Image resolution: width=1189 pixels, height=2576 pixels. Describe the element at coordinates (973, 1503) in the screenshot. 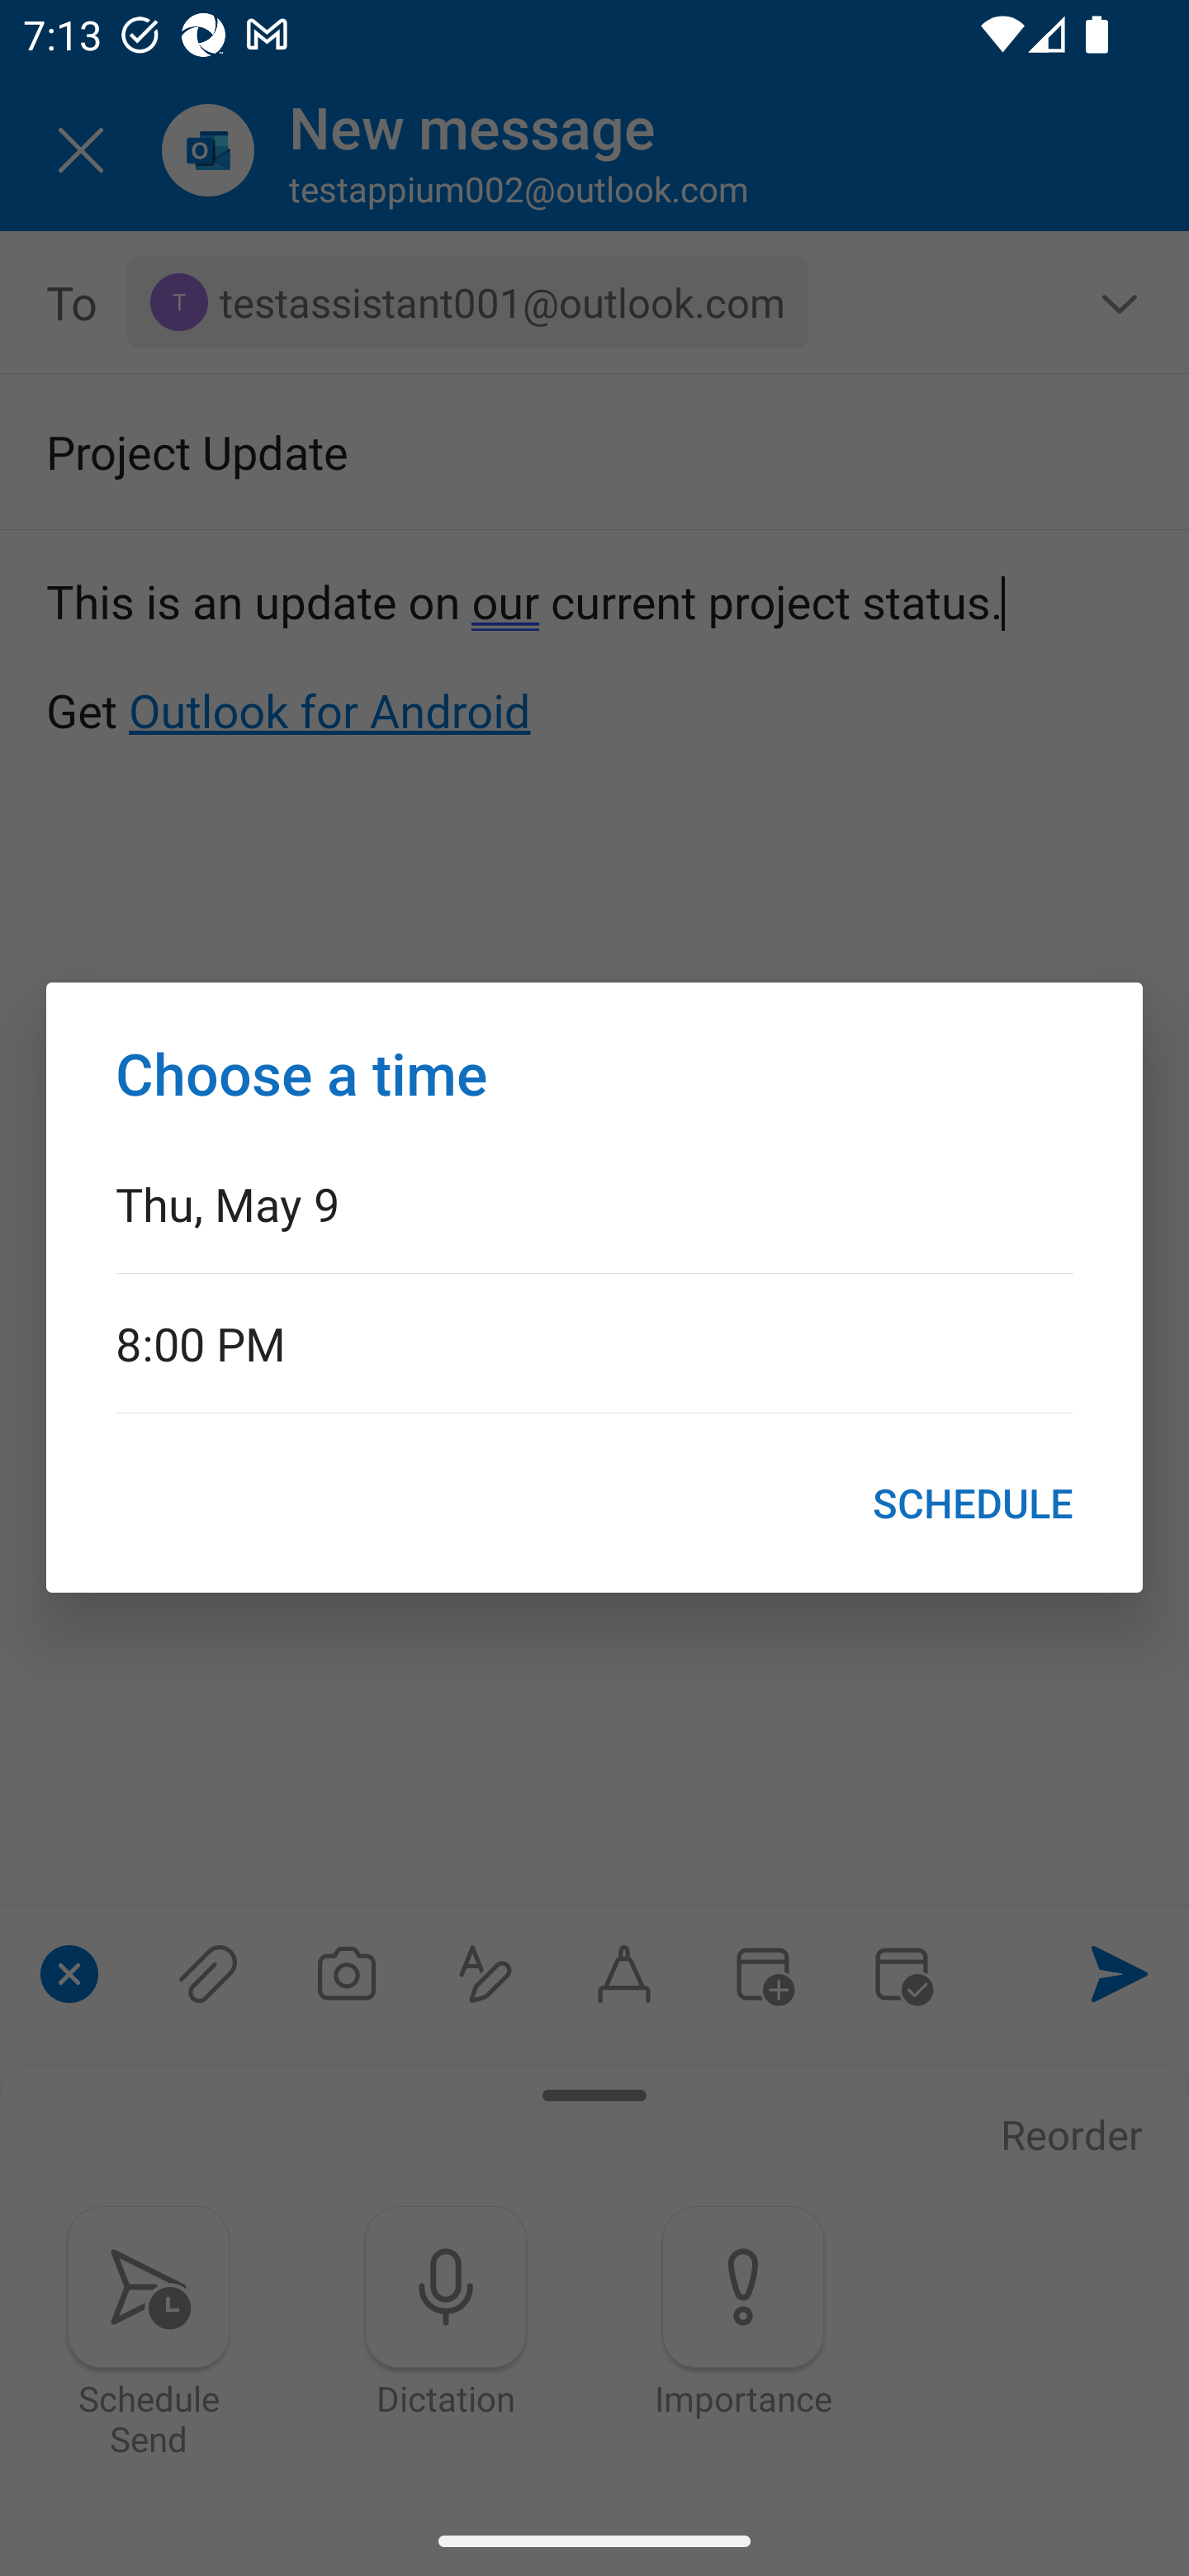

I see `SCHEDULE` at that location.